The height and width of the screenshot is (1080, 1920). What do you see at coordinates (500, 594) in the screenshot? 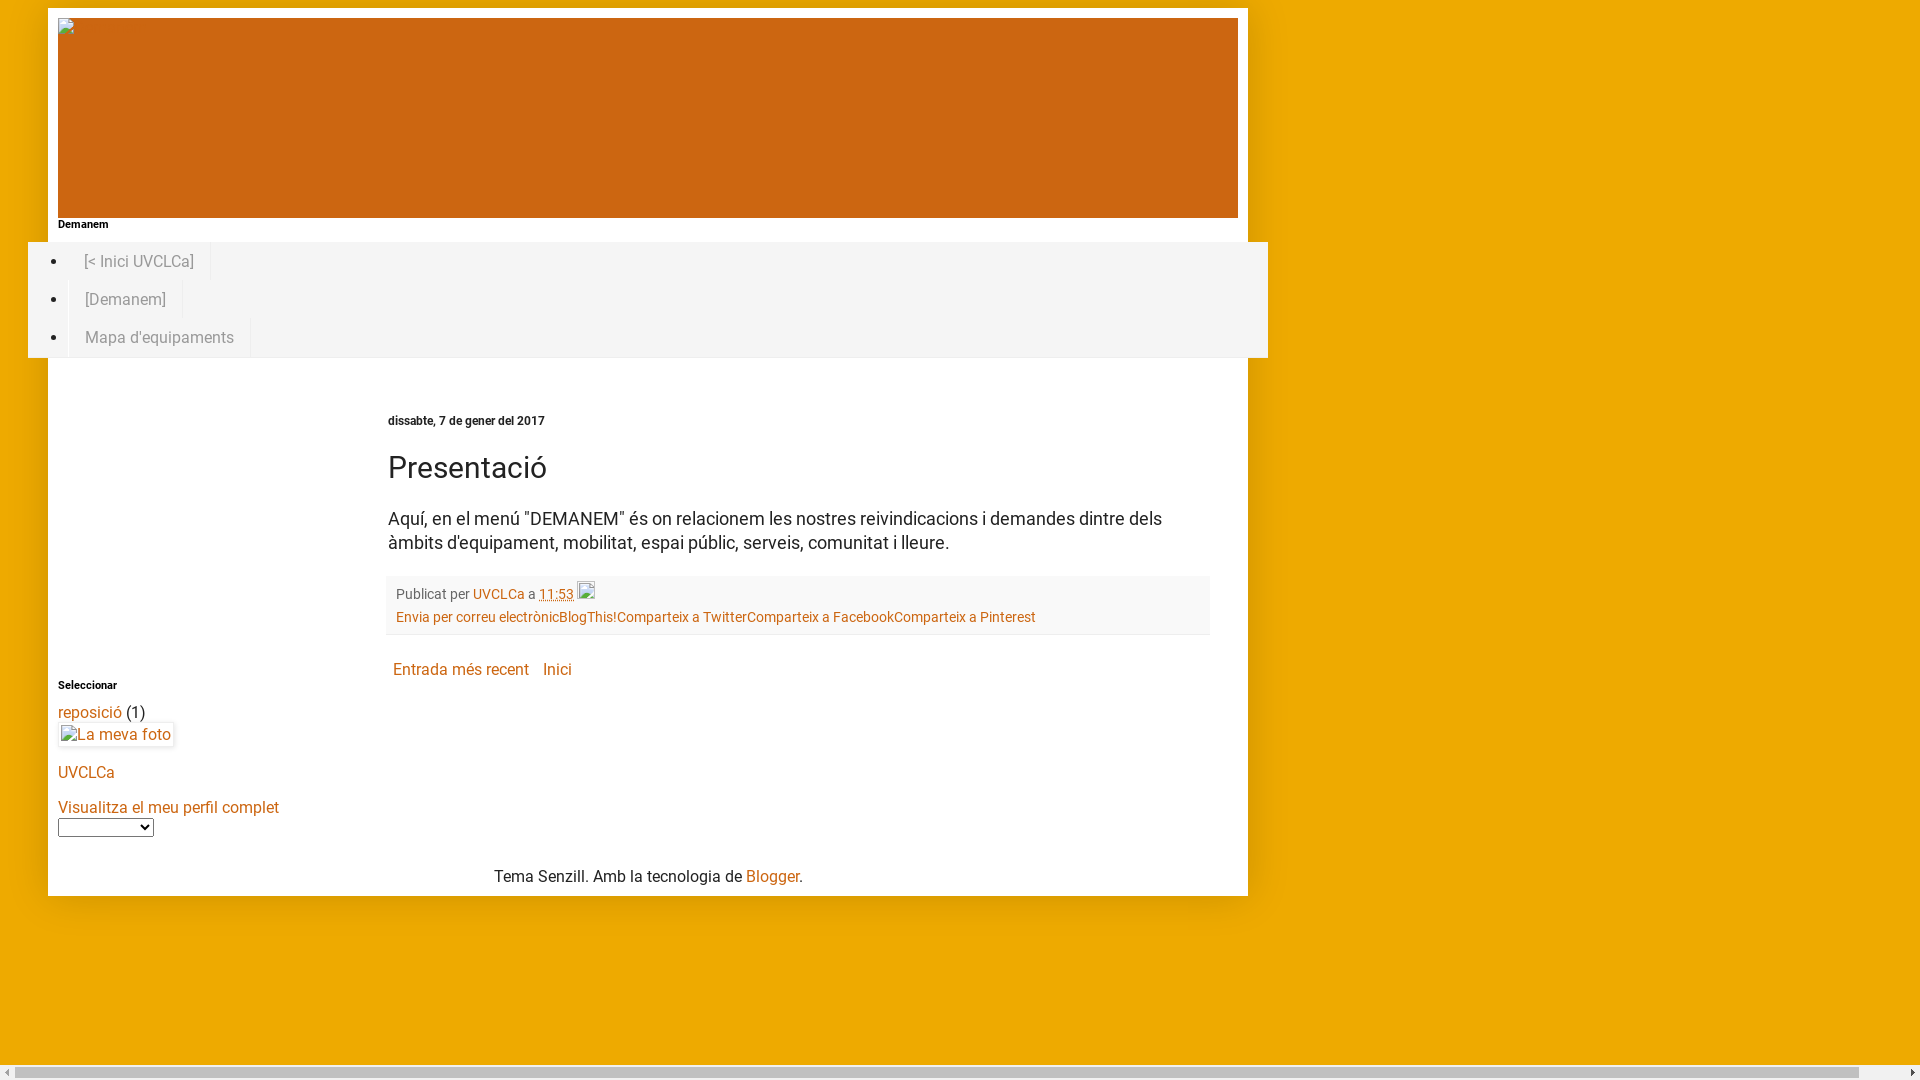
I see `UVCLCa` at bounding box center [500, 594].